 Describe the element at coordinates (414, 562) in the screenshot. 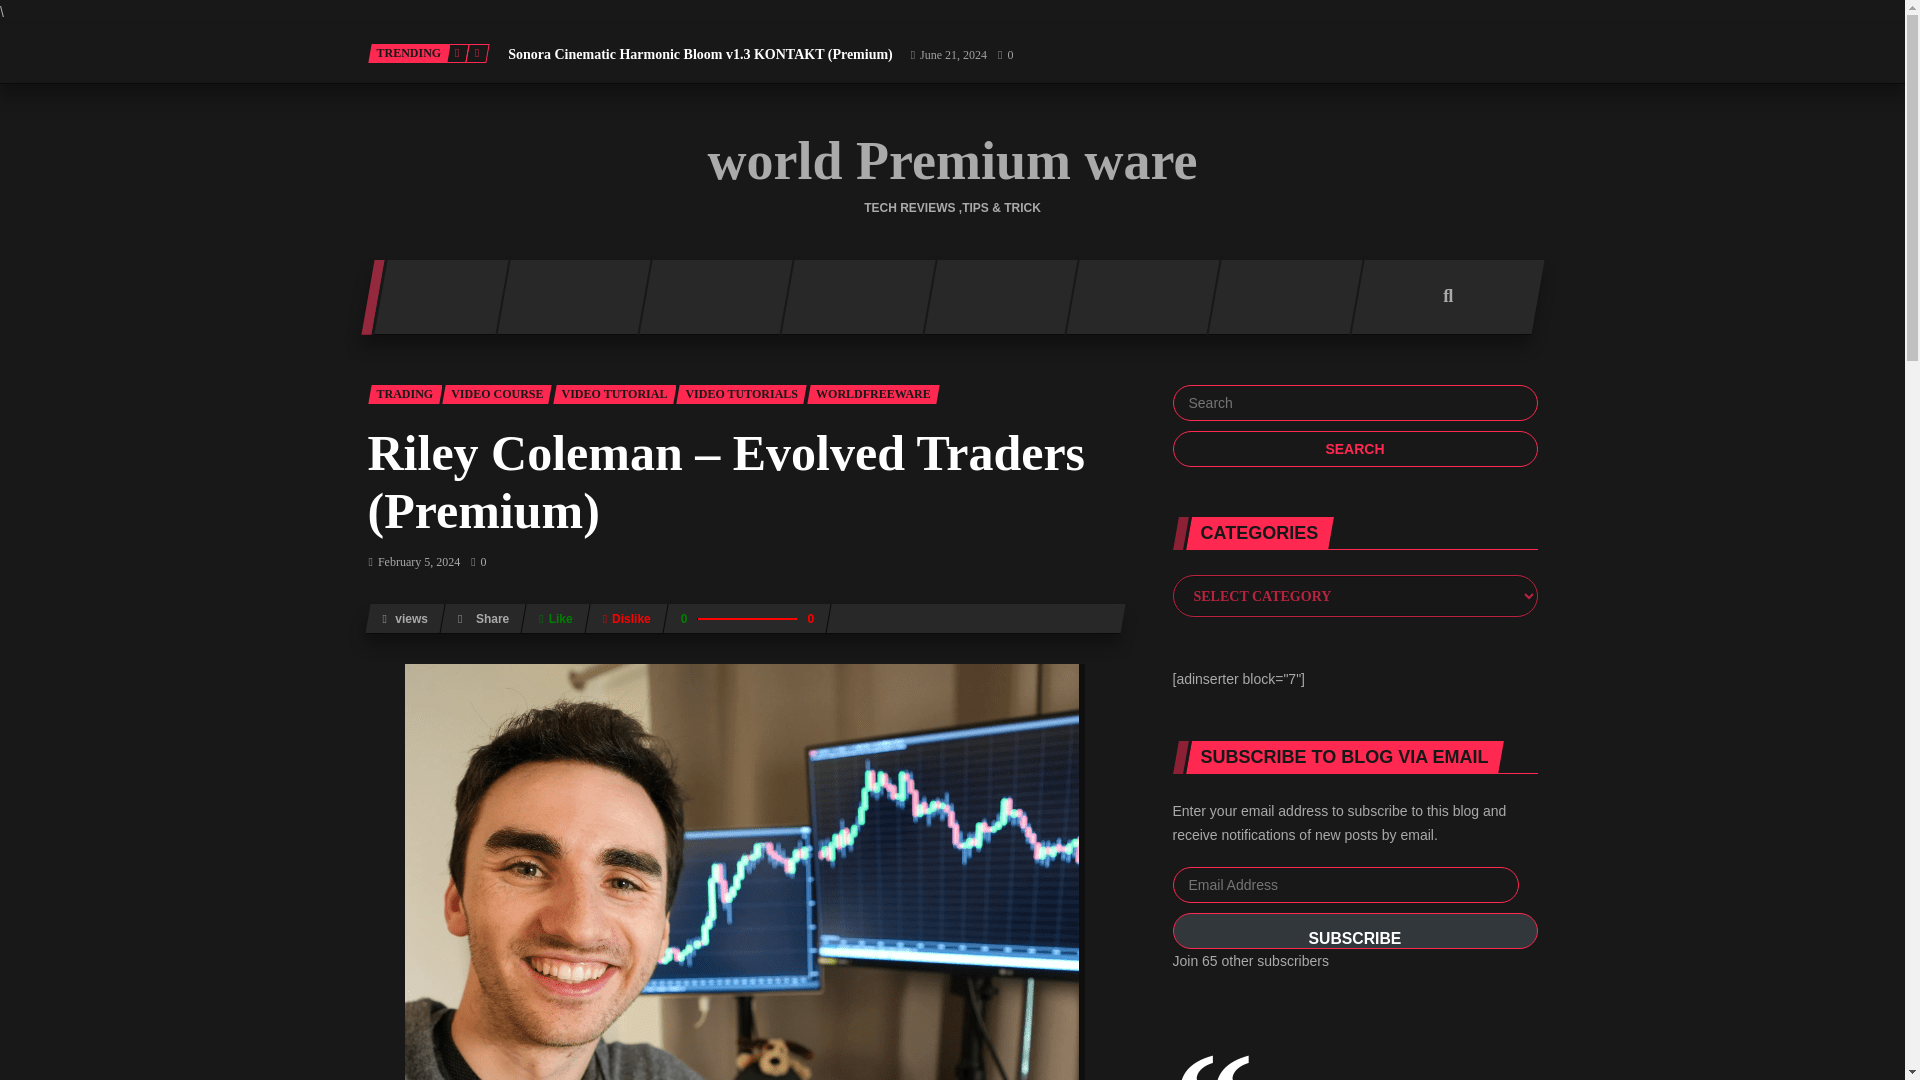

I see `February 5, 2024` at that location.